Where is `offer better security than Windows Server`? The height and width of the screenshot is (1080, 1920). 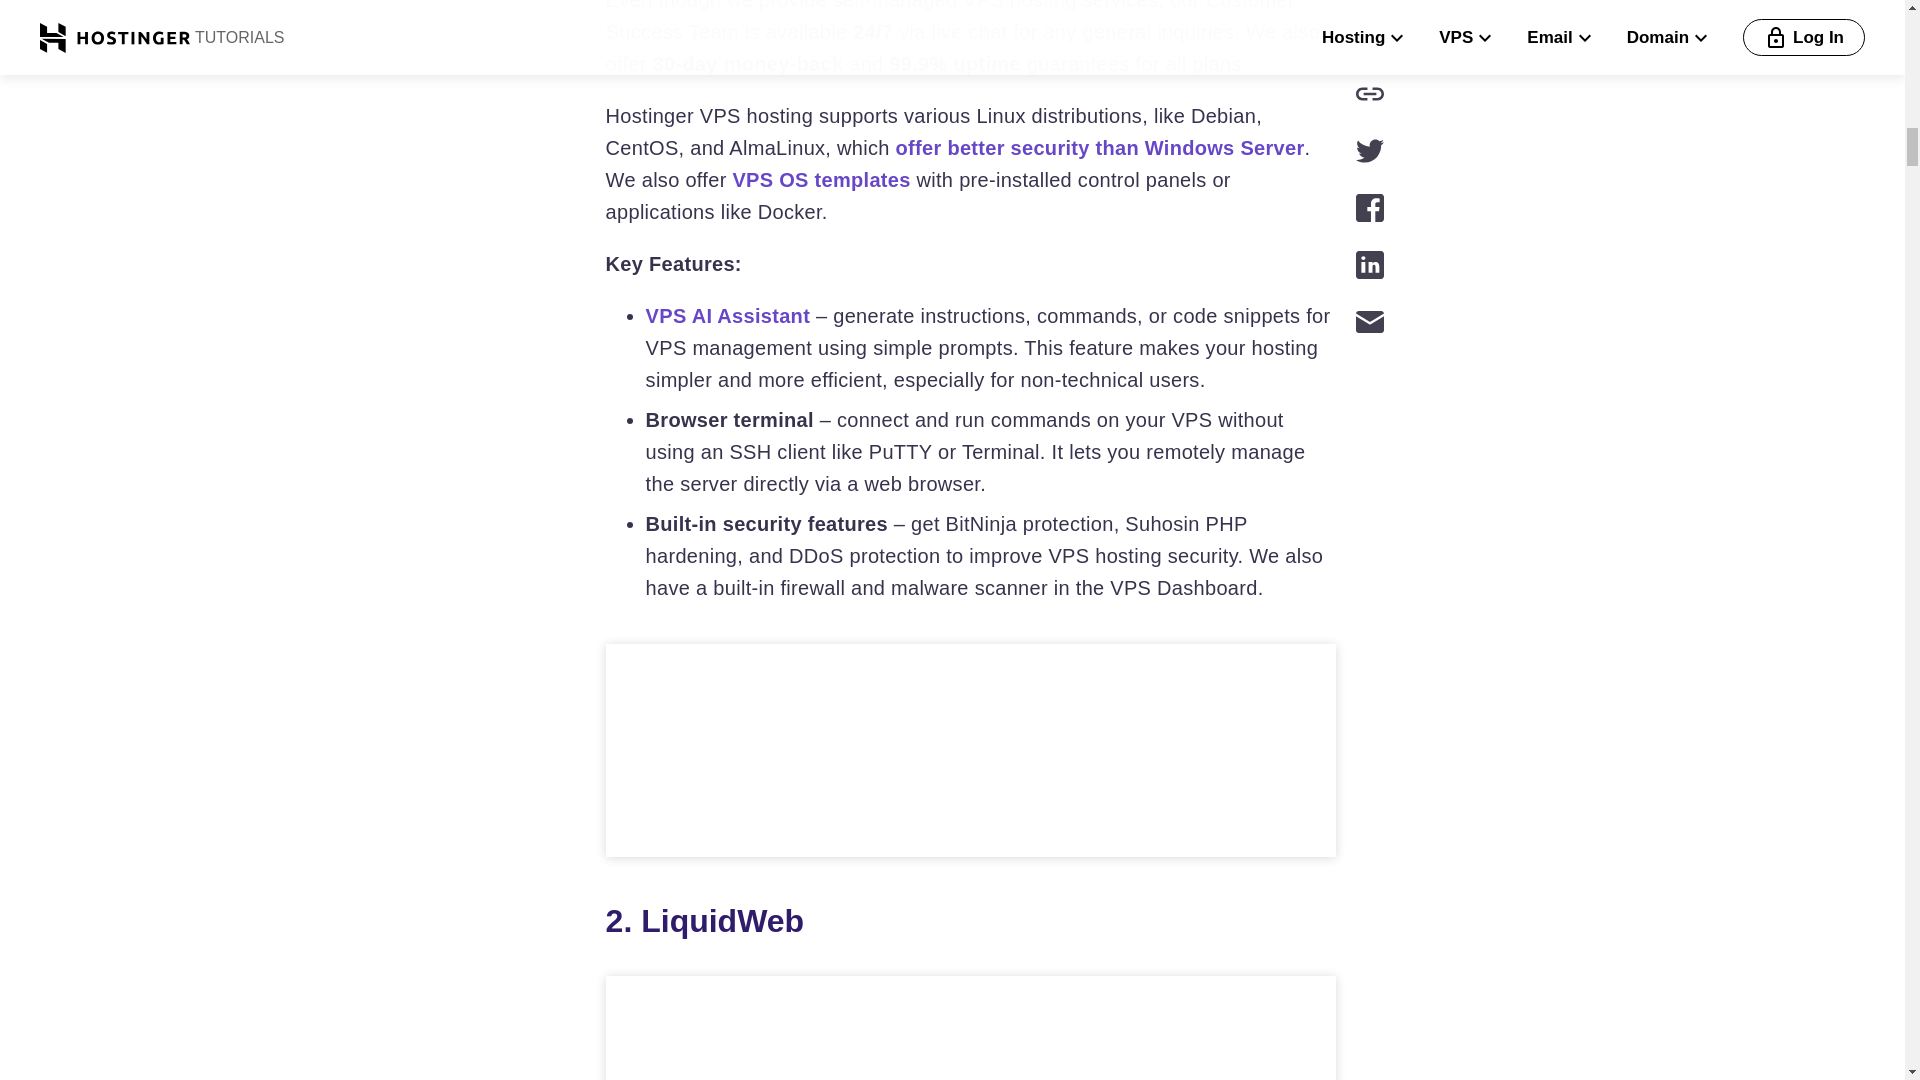 offer better security than Windows Server is located at coordinates (1100, 148).